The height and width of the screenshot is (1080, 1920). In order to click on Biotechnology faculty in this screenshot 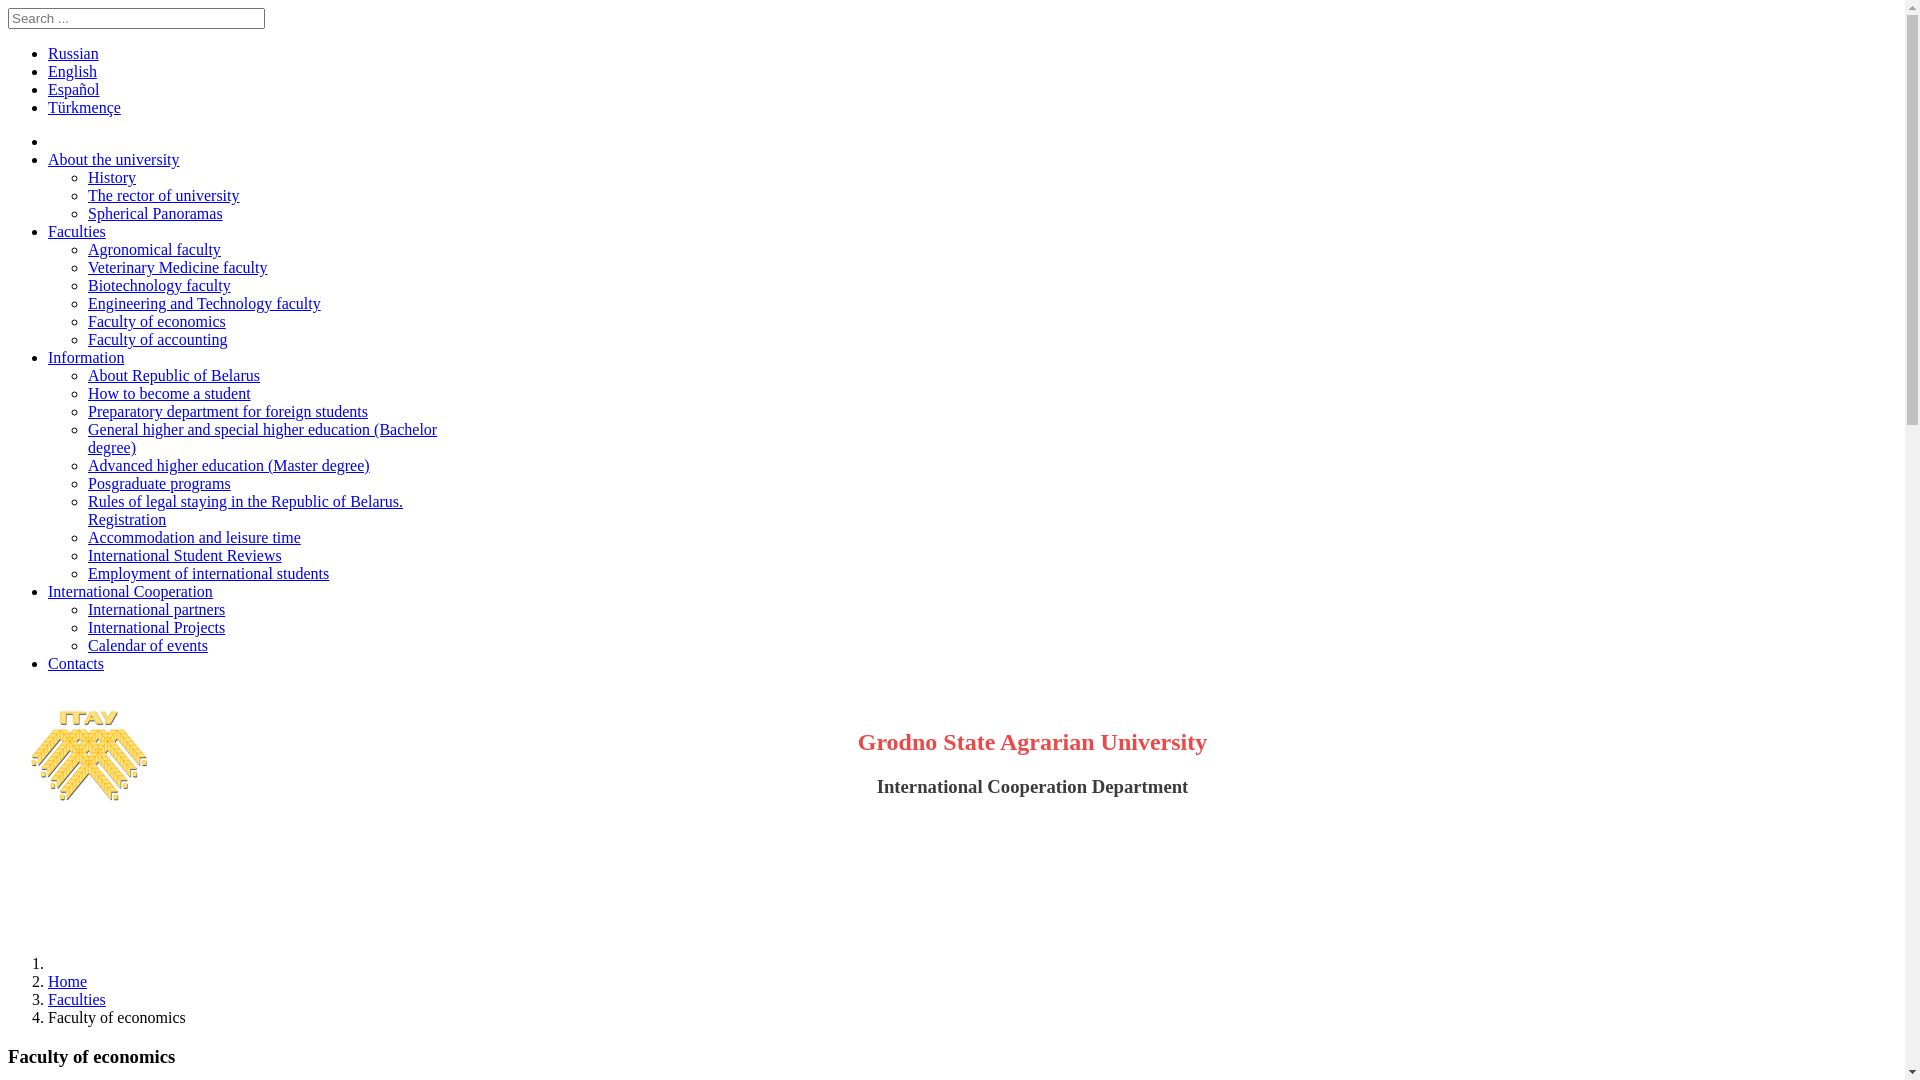, I will do `click(160, 286)`.